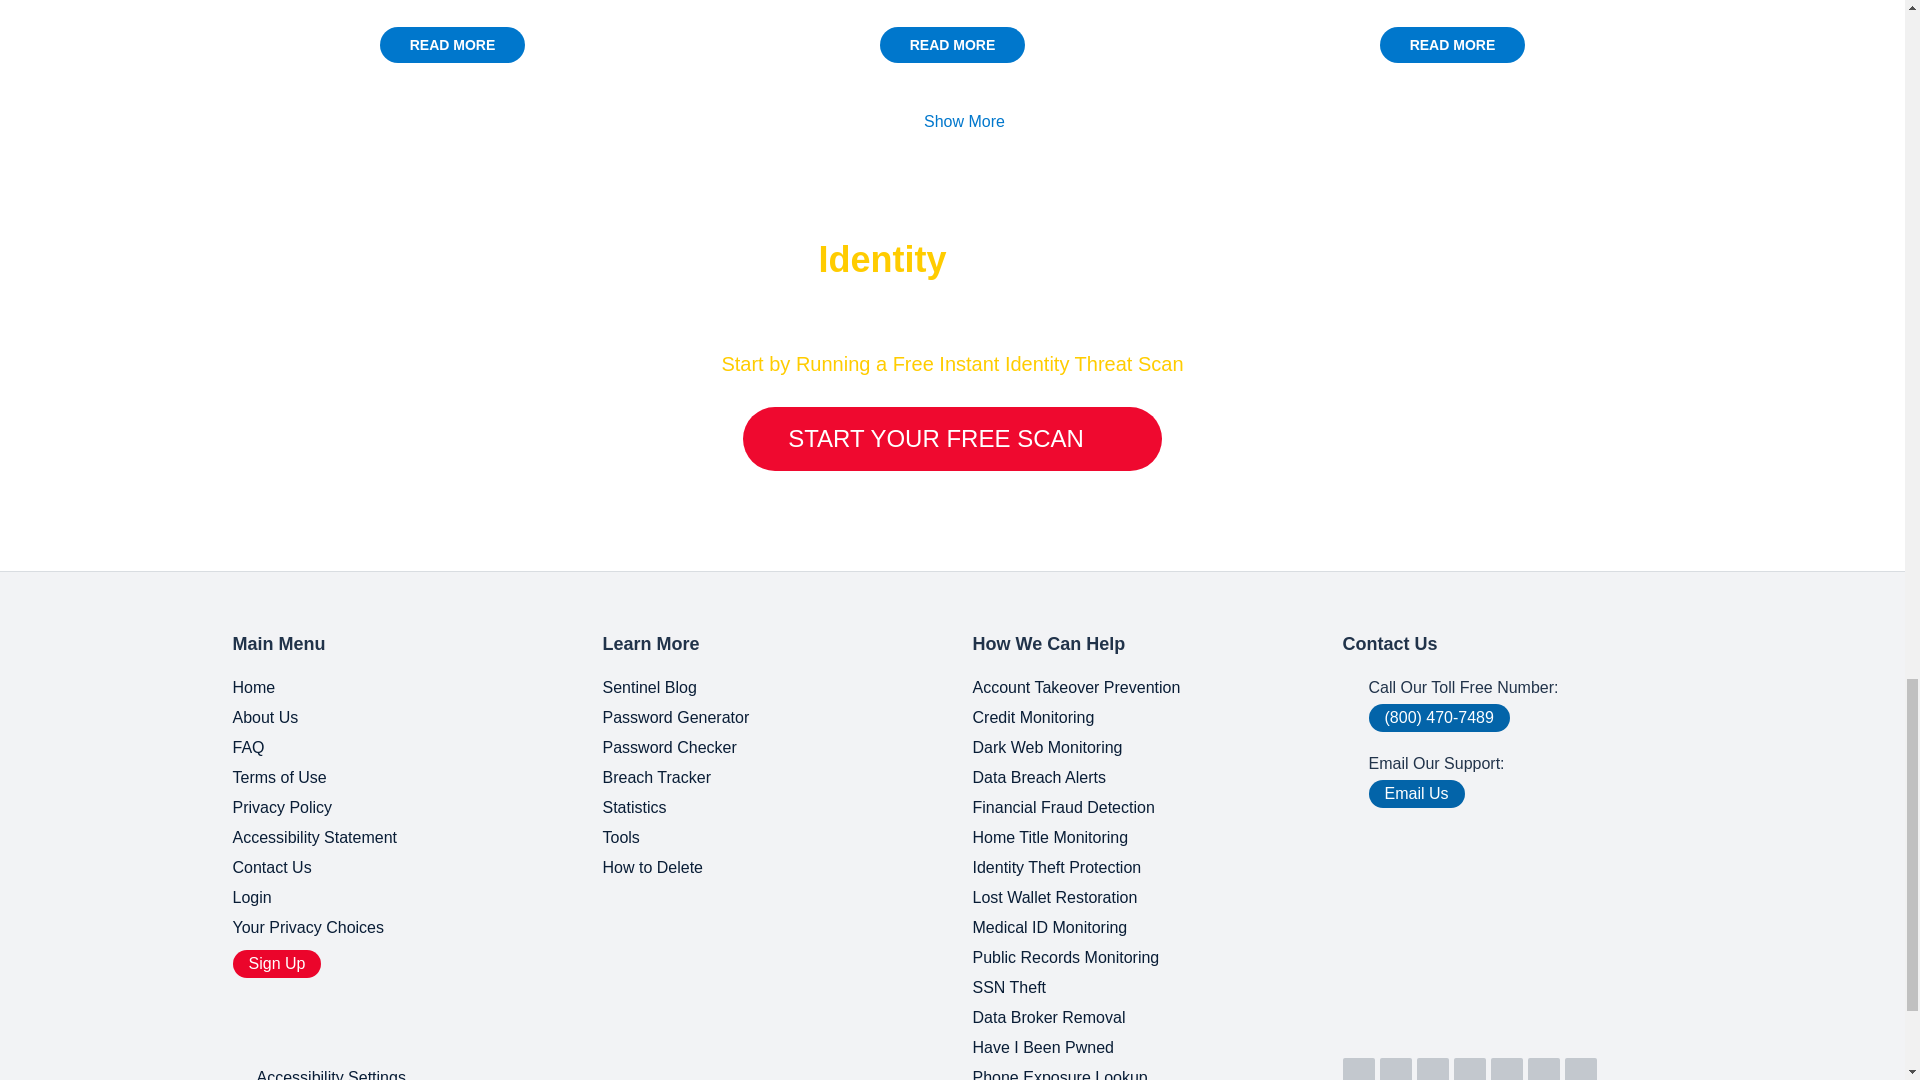 This screenshot has width=1920, height=1080. Describe the element at coordinates (1544, 1069) in the screenshot. I see `Podcast` at that location.